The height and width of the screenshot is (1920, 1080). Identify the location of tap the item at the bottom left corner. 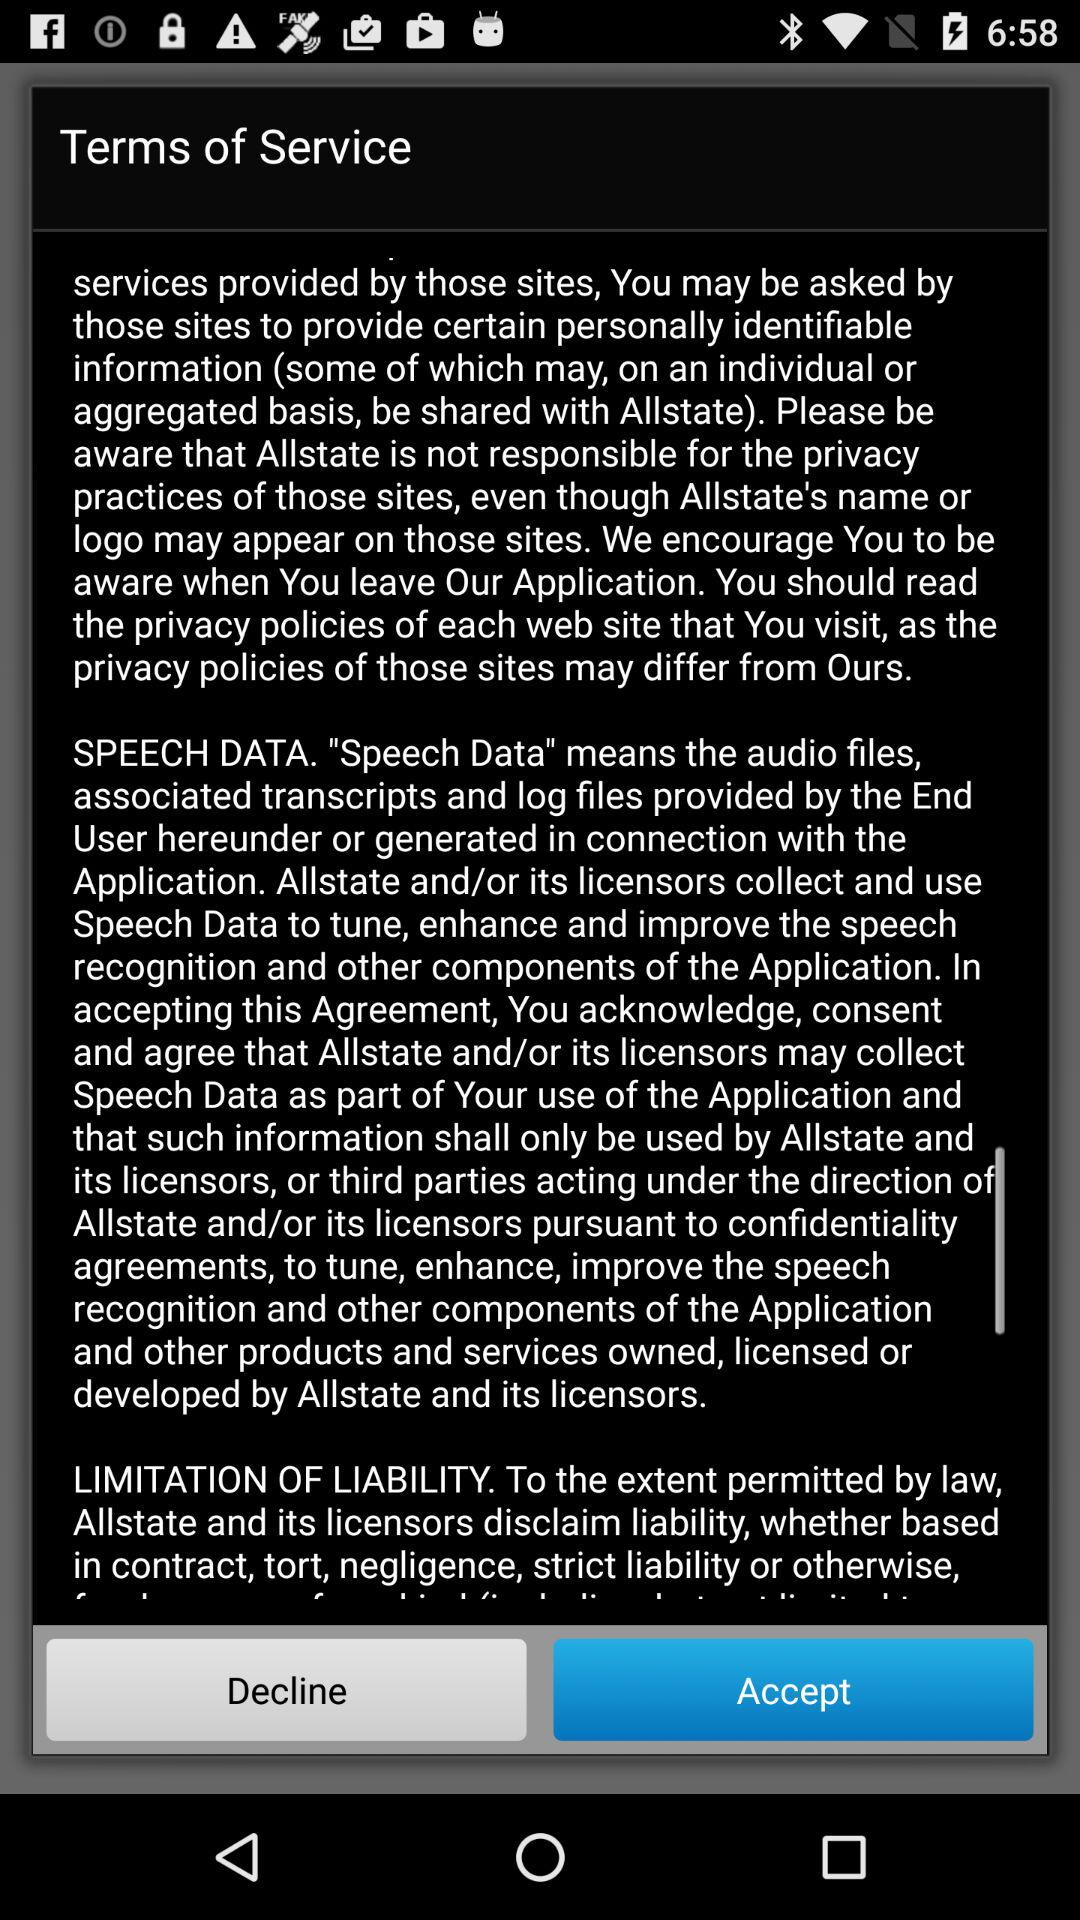
(286, 1689).